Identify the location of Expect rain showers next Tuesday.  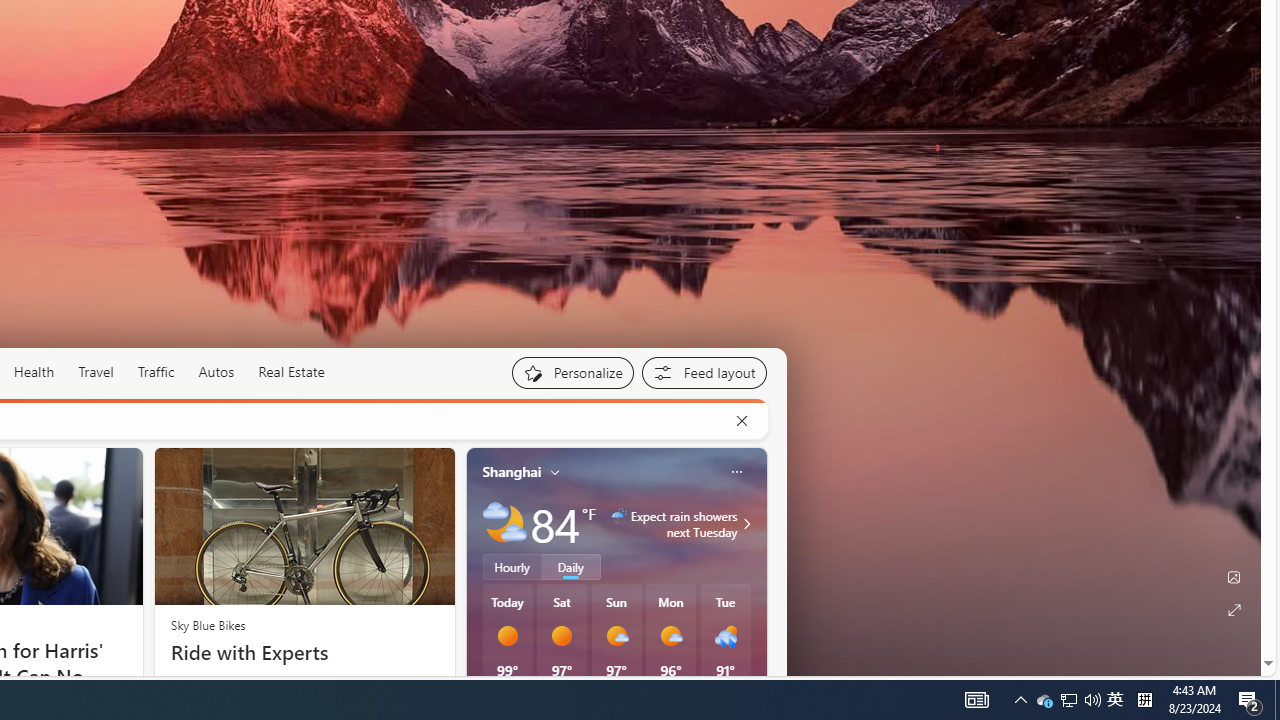
(744, 523).